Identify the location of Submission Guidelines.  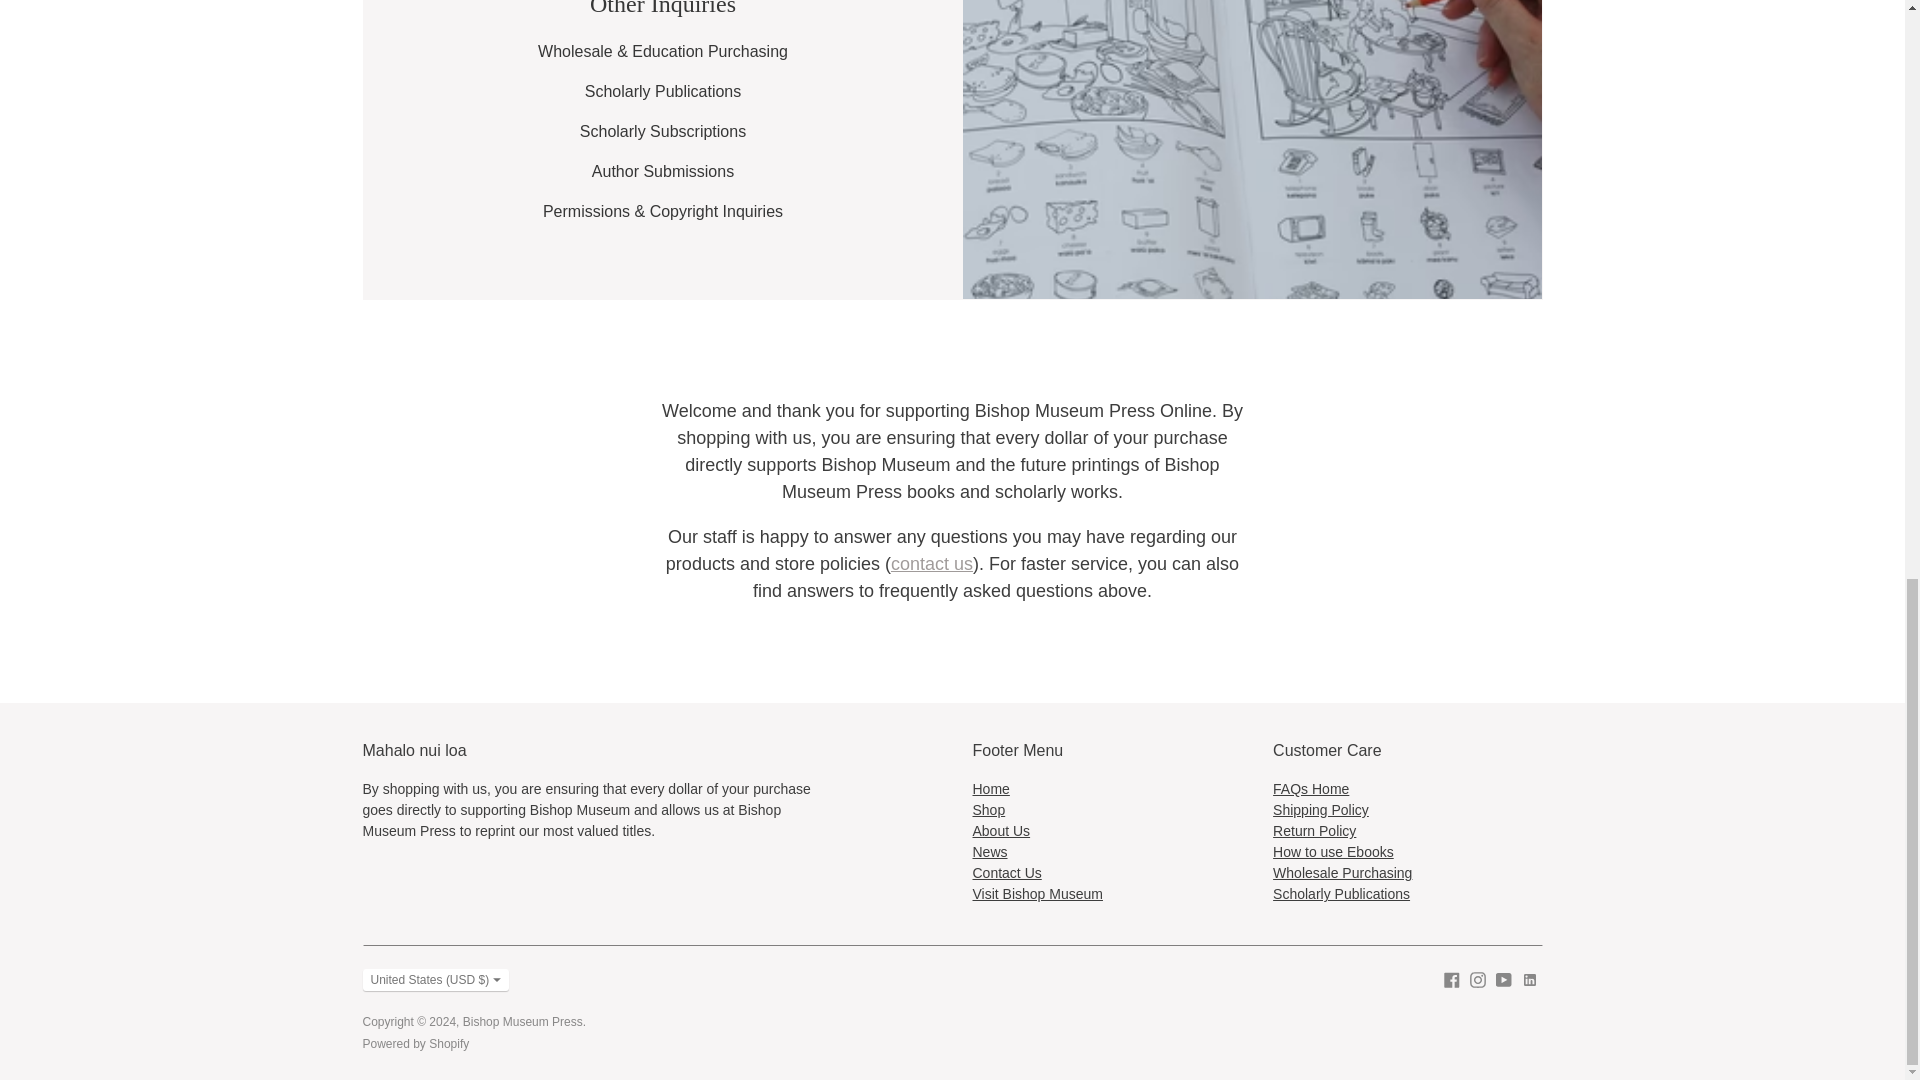
(662, 172).